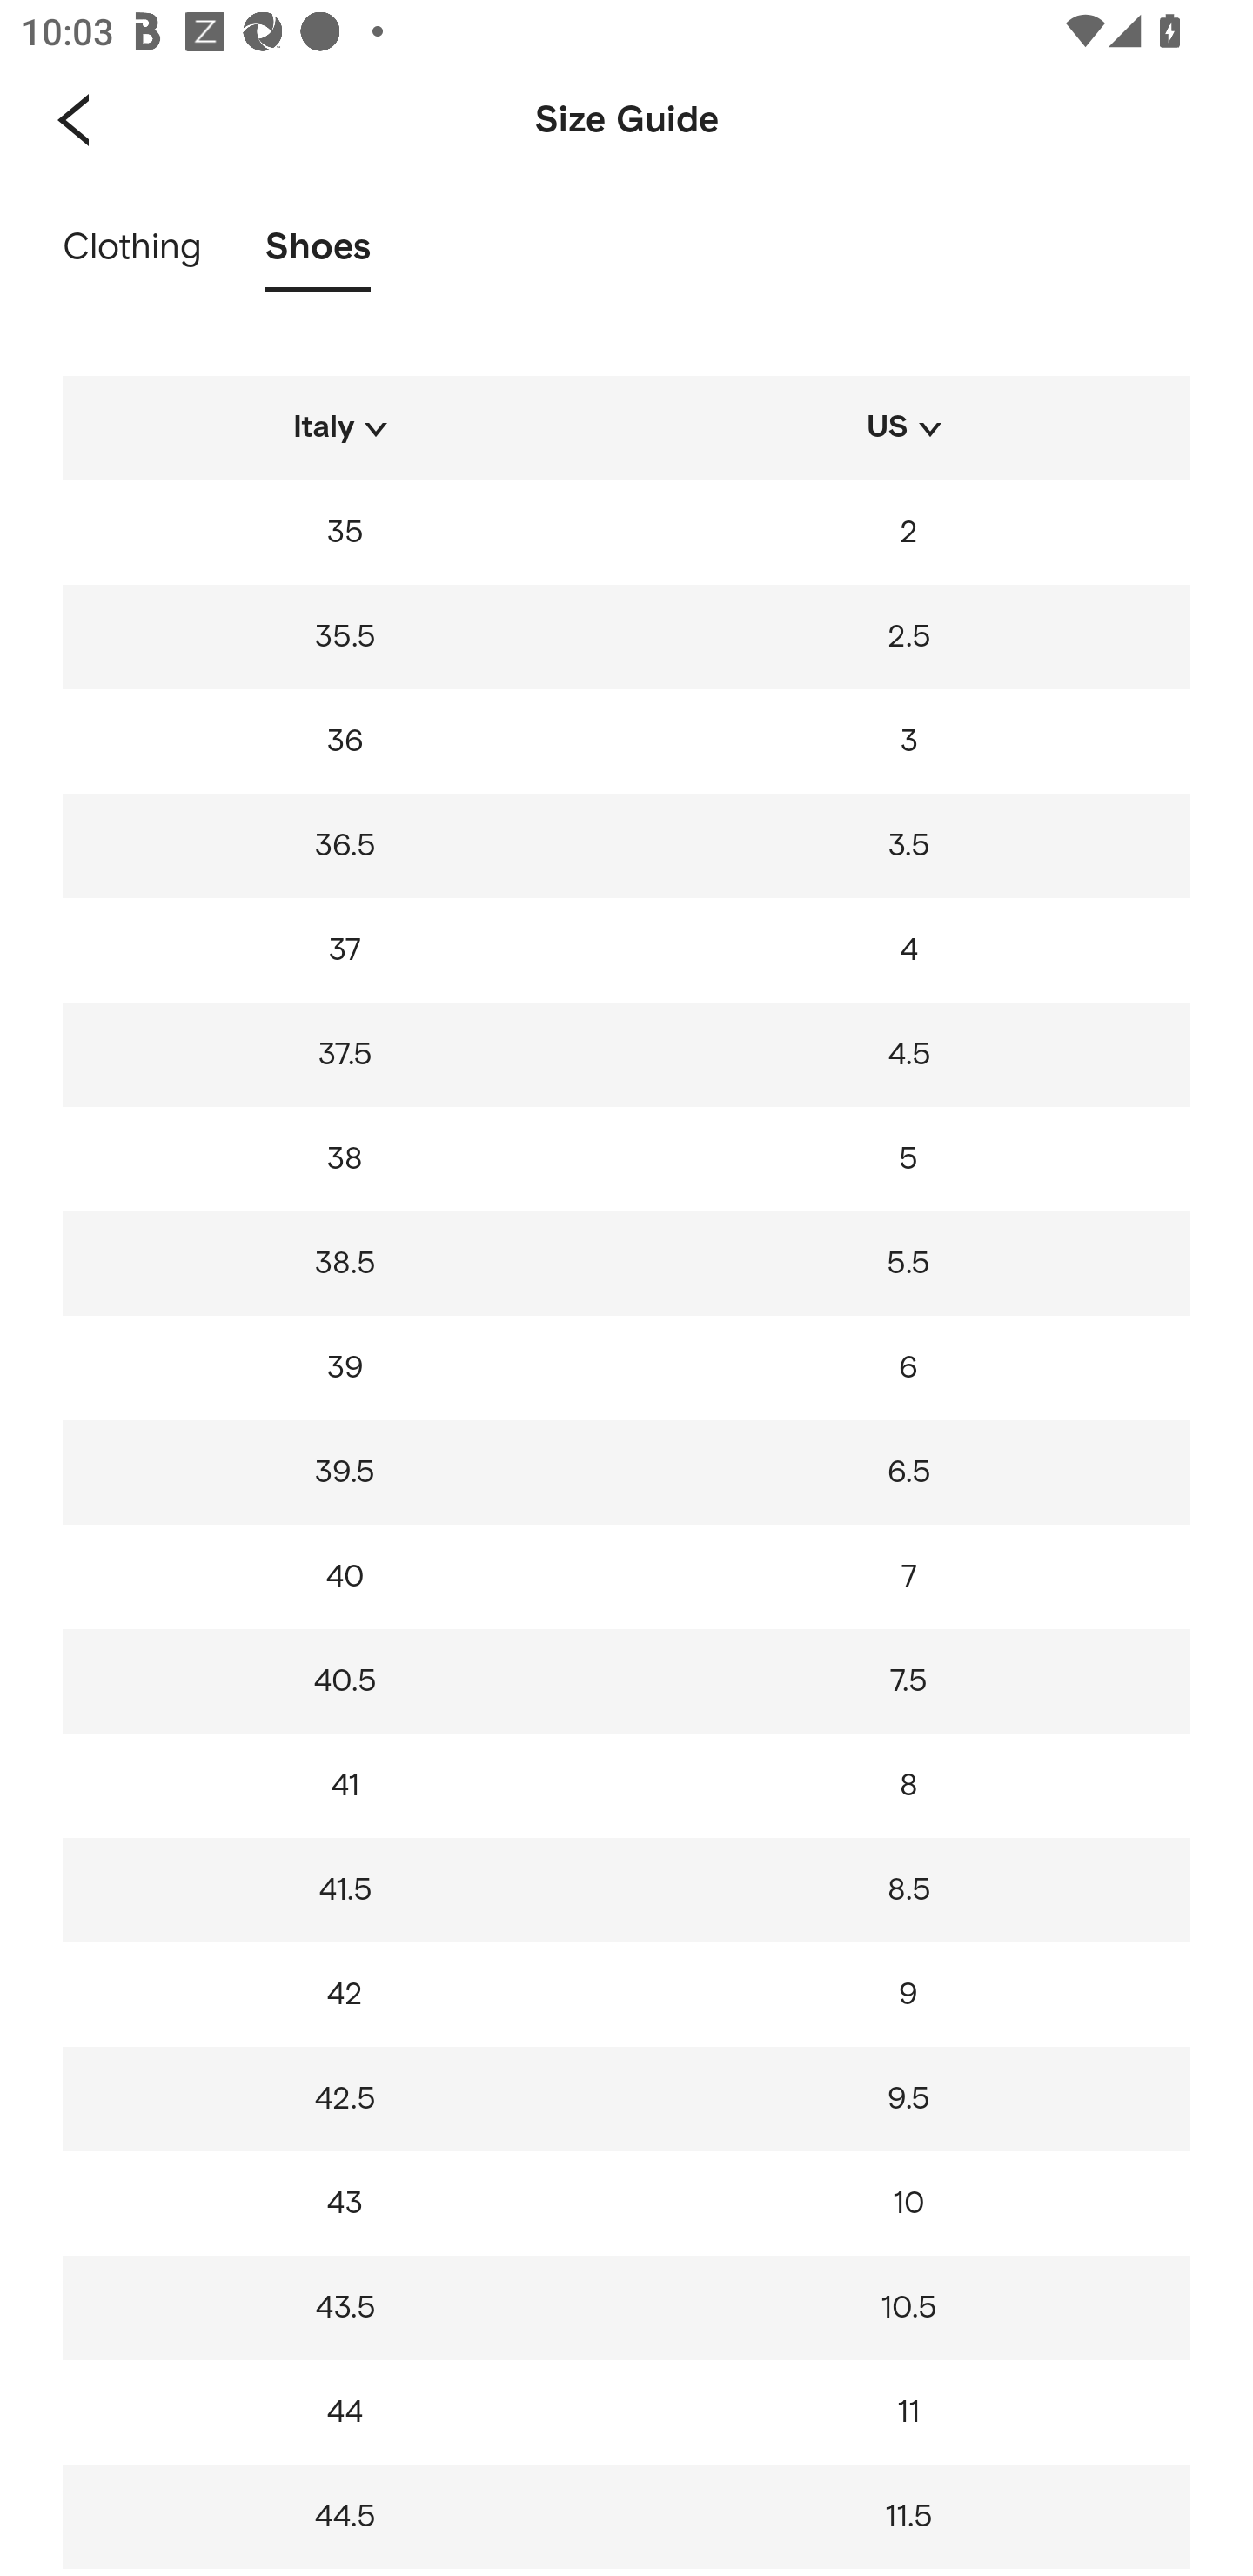  Describe the element at coordinates (132, 256) in the screenshot. I see `Clothing` at that location.